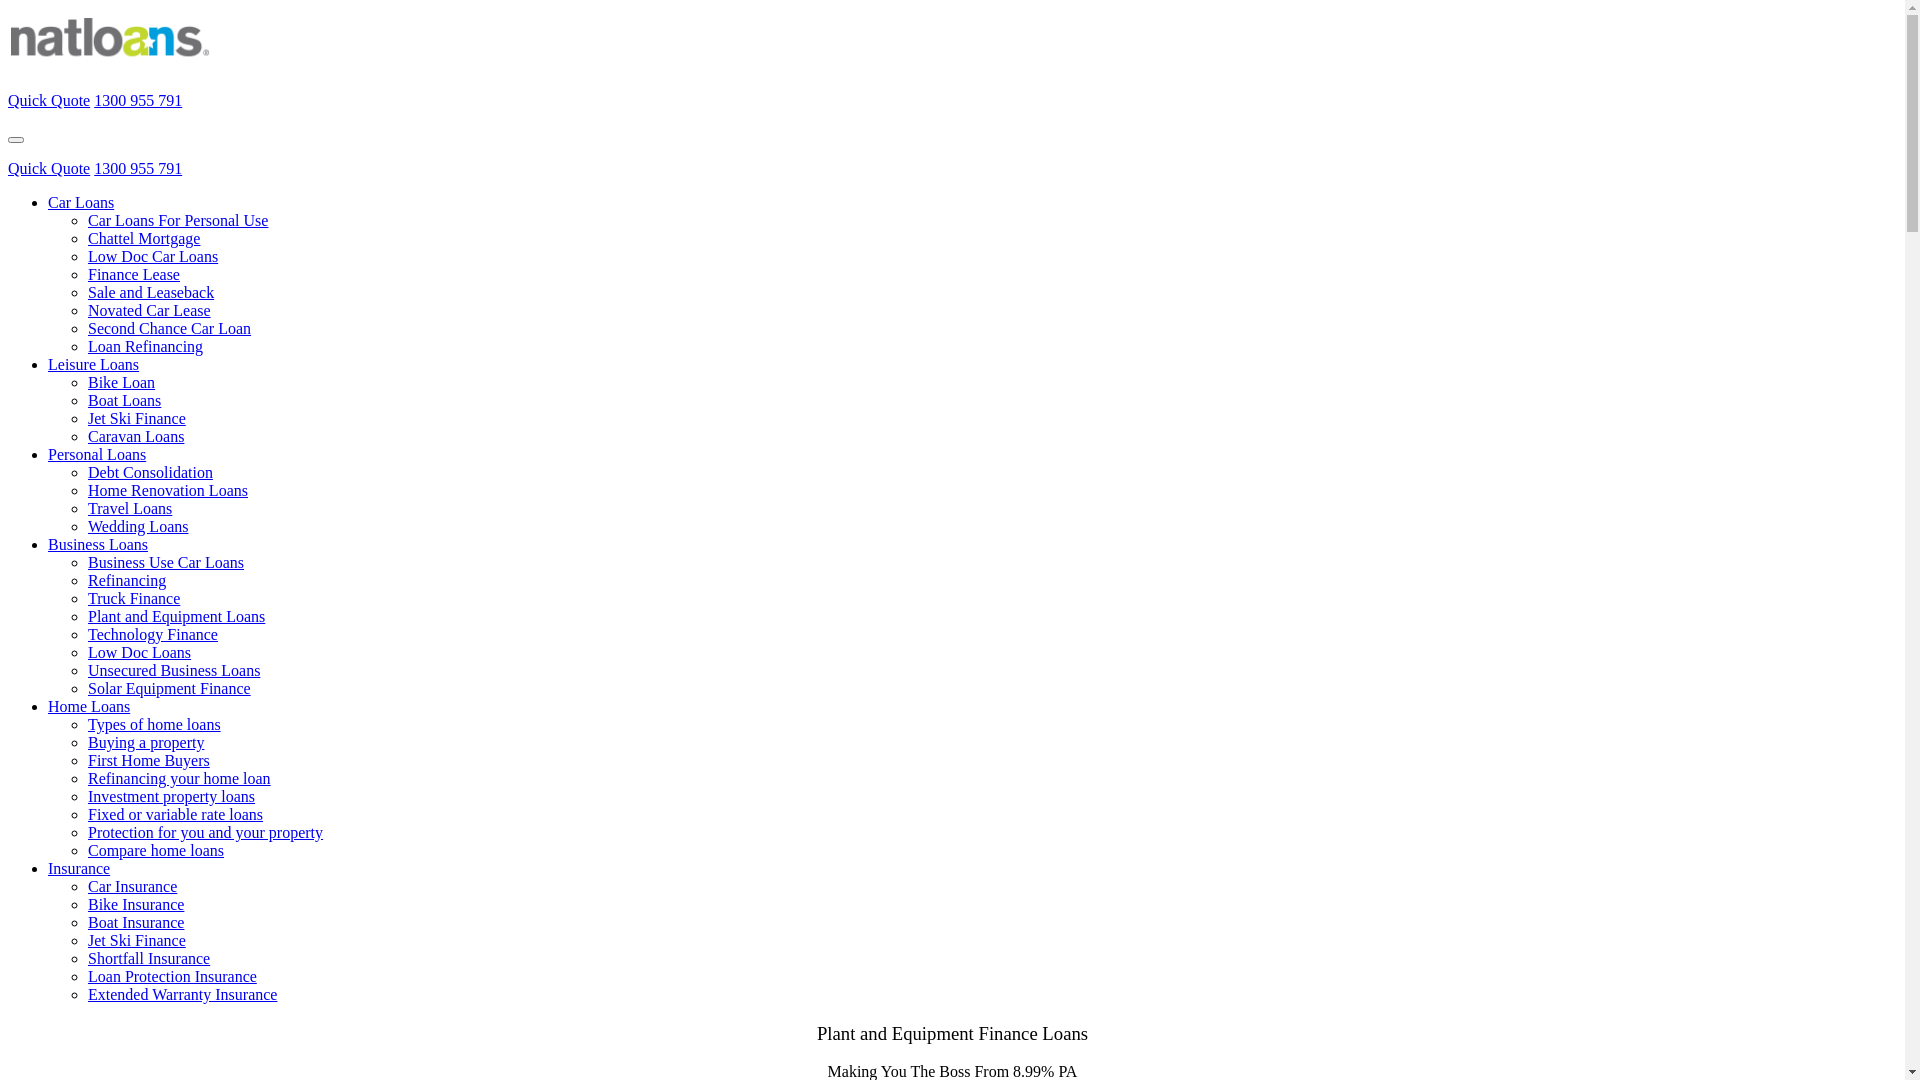  I want to click on Second Chance Car Loan, so click(170, 328).